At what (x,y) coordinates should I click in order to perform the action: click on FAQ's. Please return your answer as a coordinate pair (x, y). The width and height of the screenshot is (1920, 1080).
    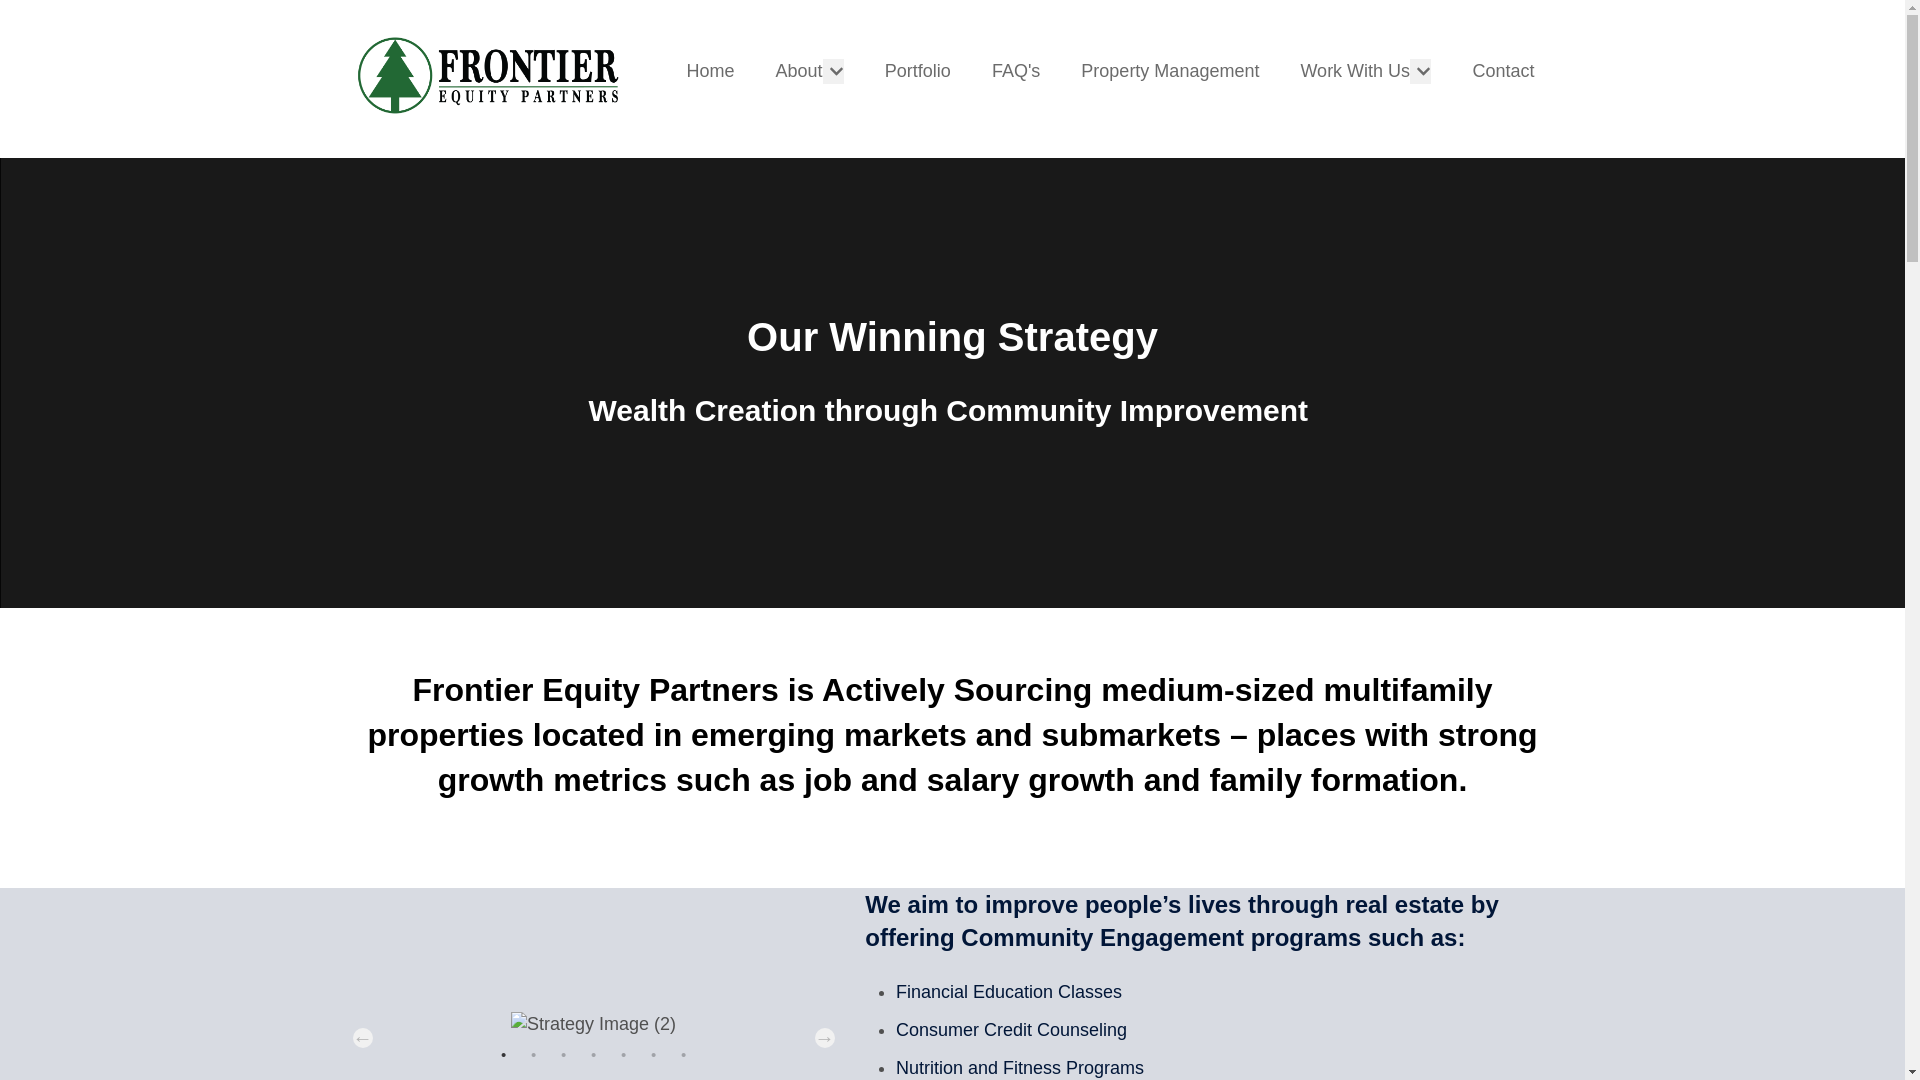
    Looking at the image, I should click on (1016, 72).